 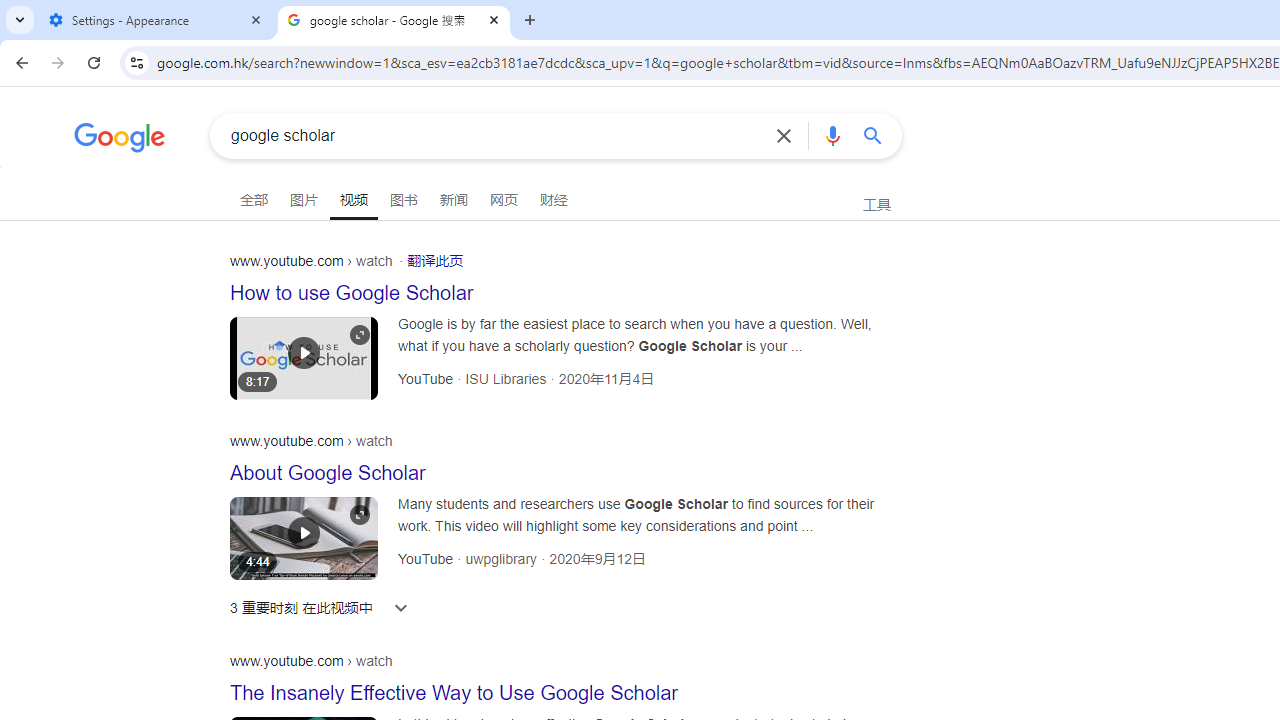 I want to click on Settings - Appearance, so click(x=156, y=20).